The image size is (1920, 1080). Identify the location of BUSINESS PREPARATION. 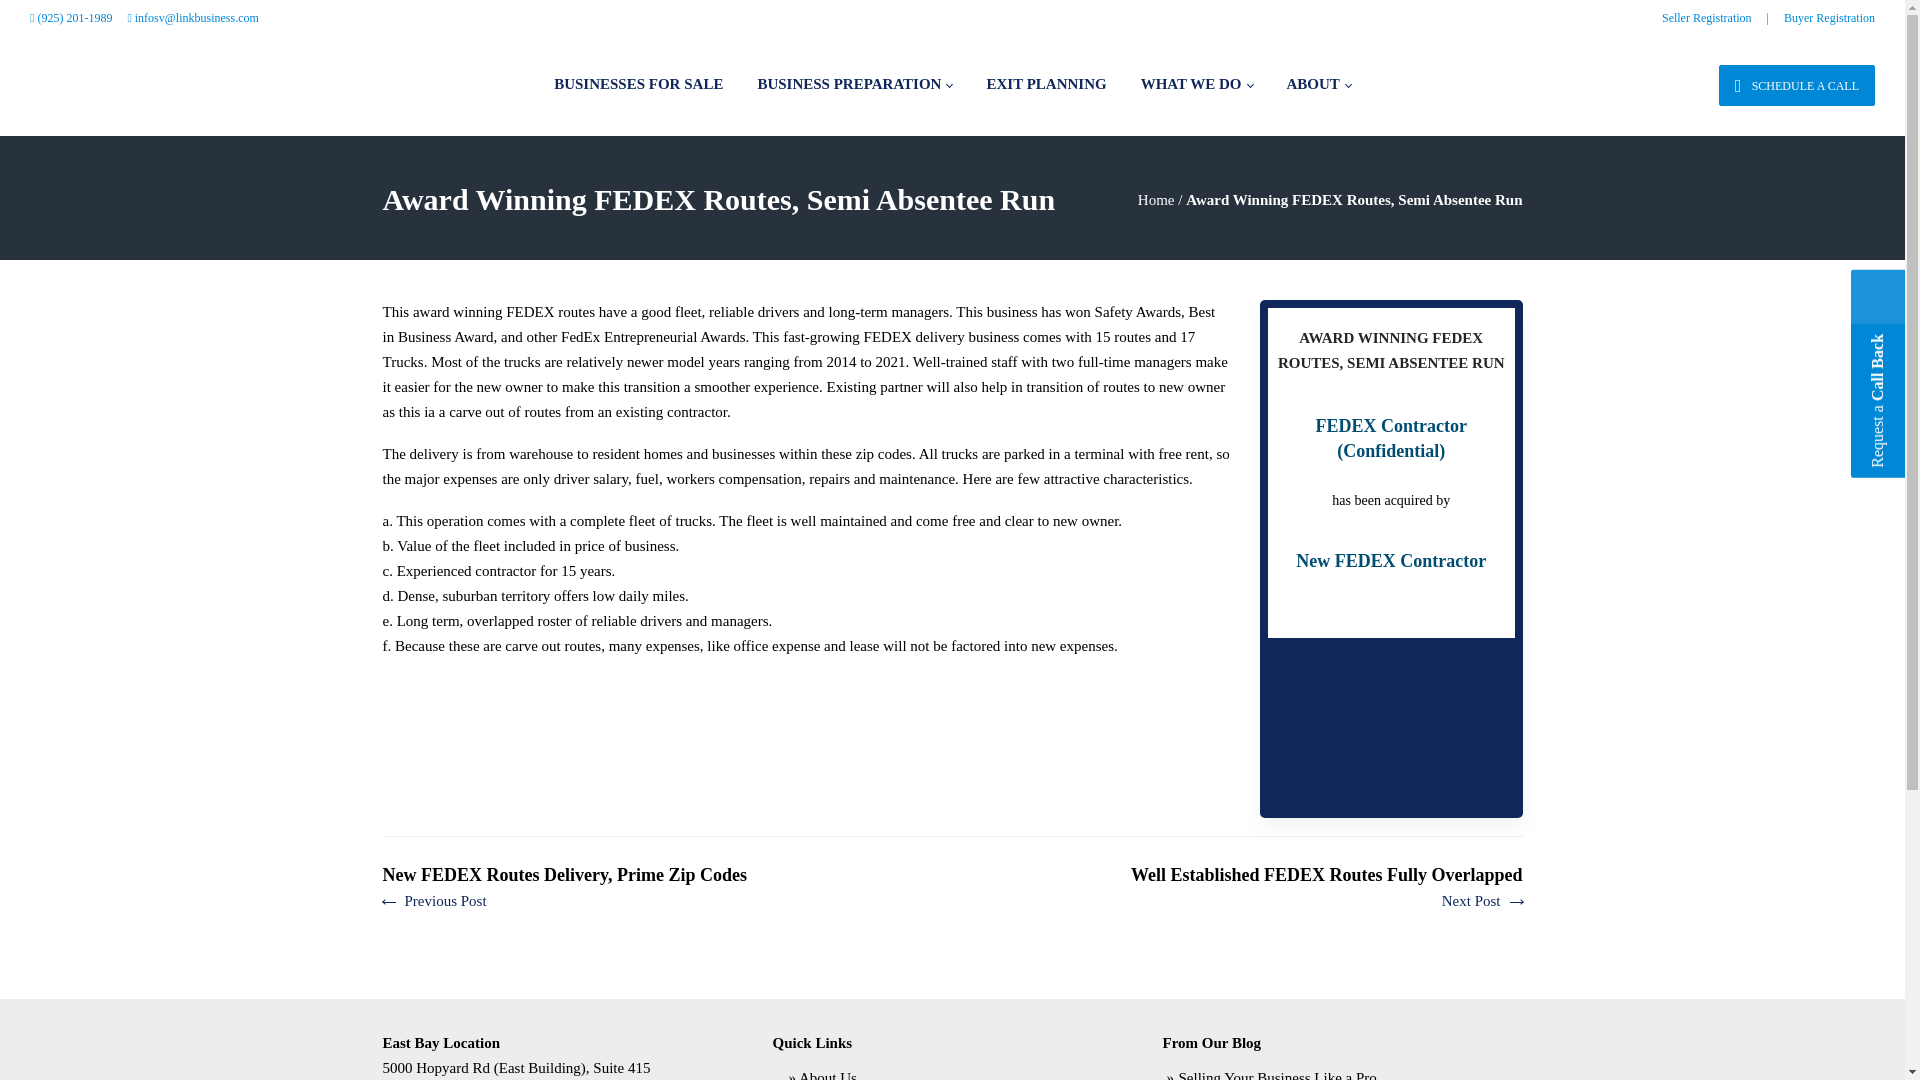
(854, 86).